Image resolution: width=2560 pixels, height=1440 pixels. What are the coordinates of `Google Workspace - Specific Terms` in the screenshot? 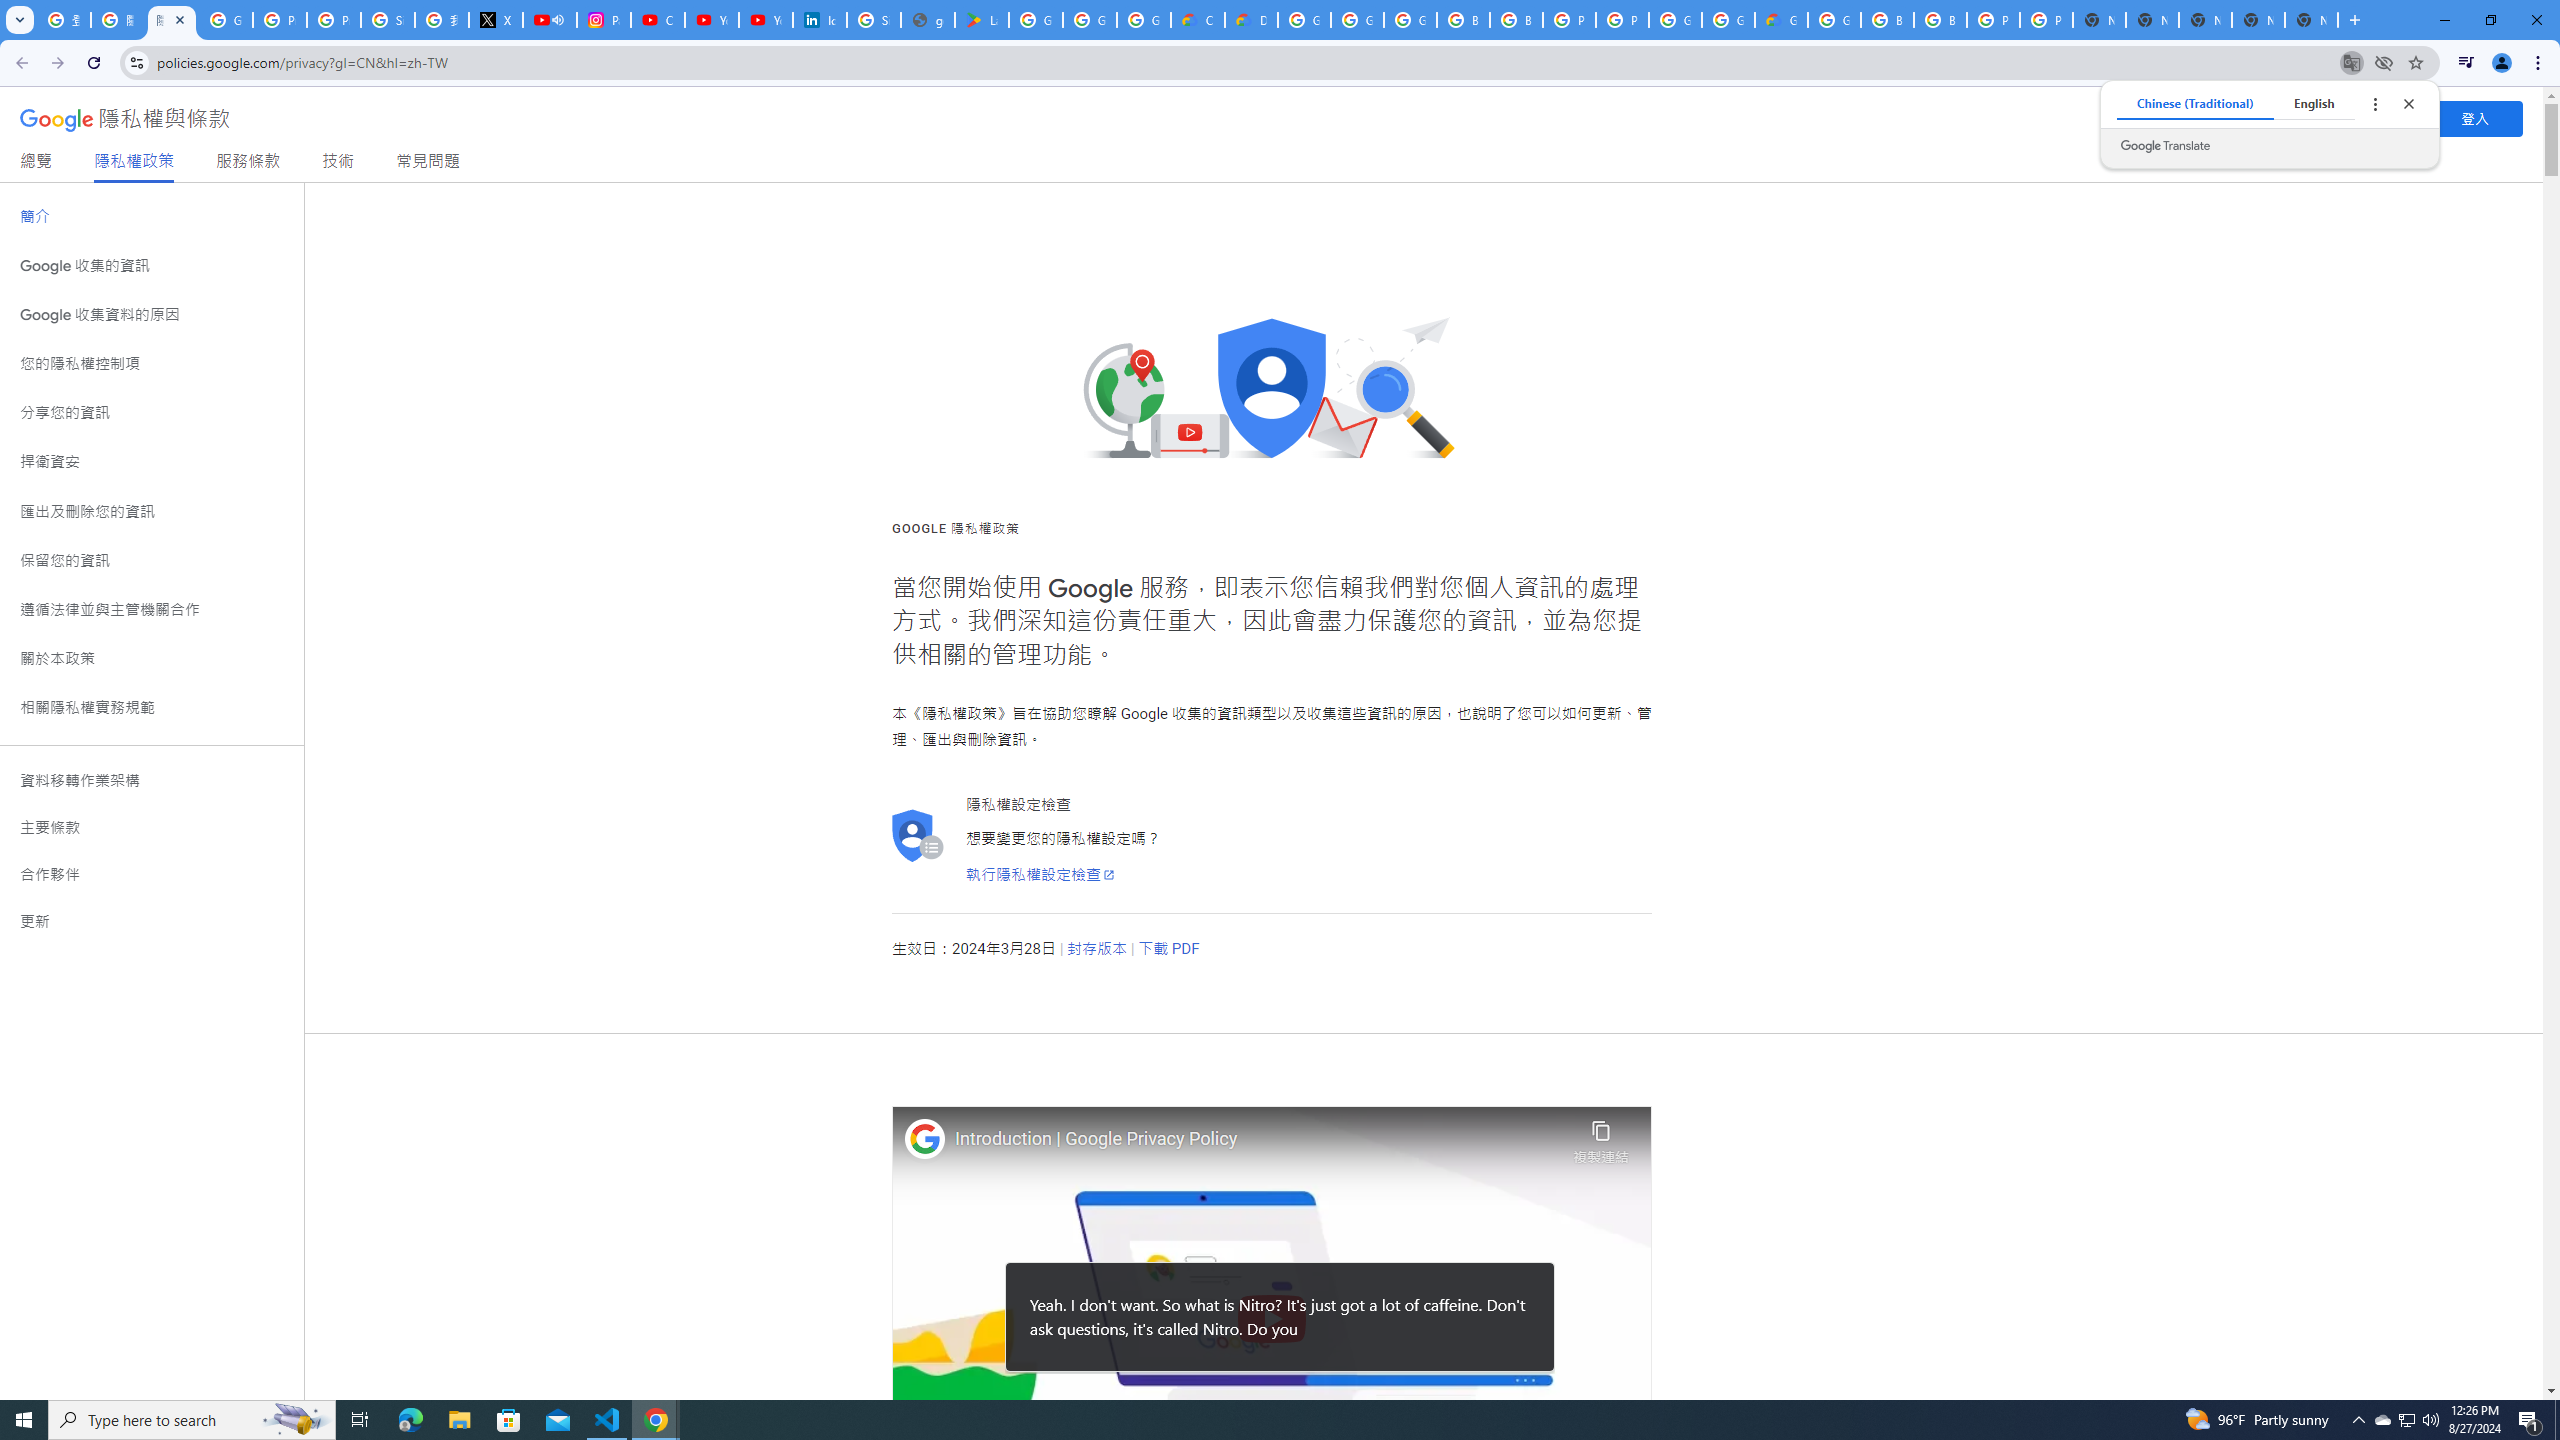 It's located at (1090, 20).